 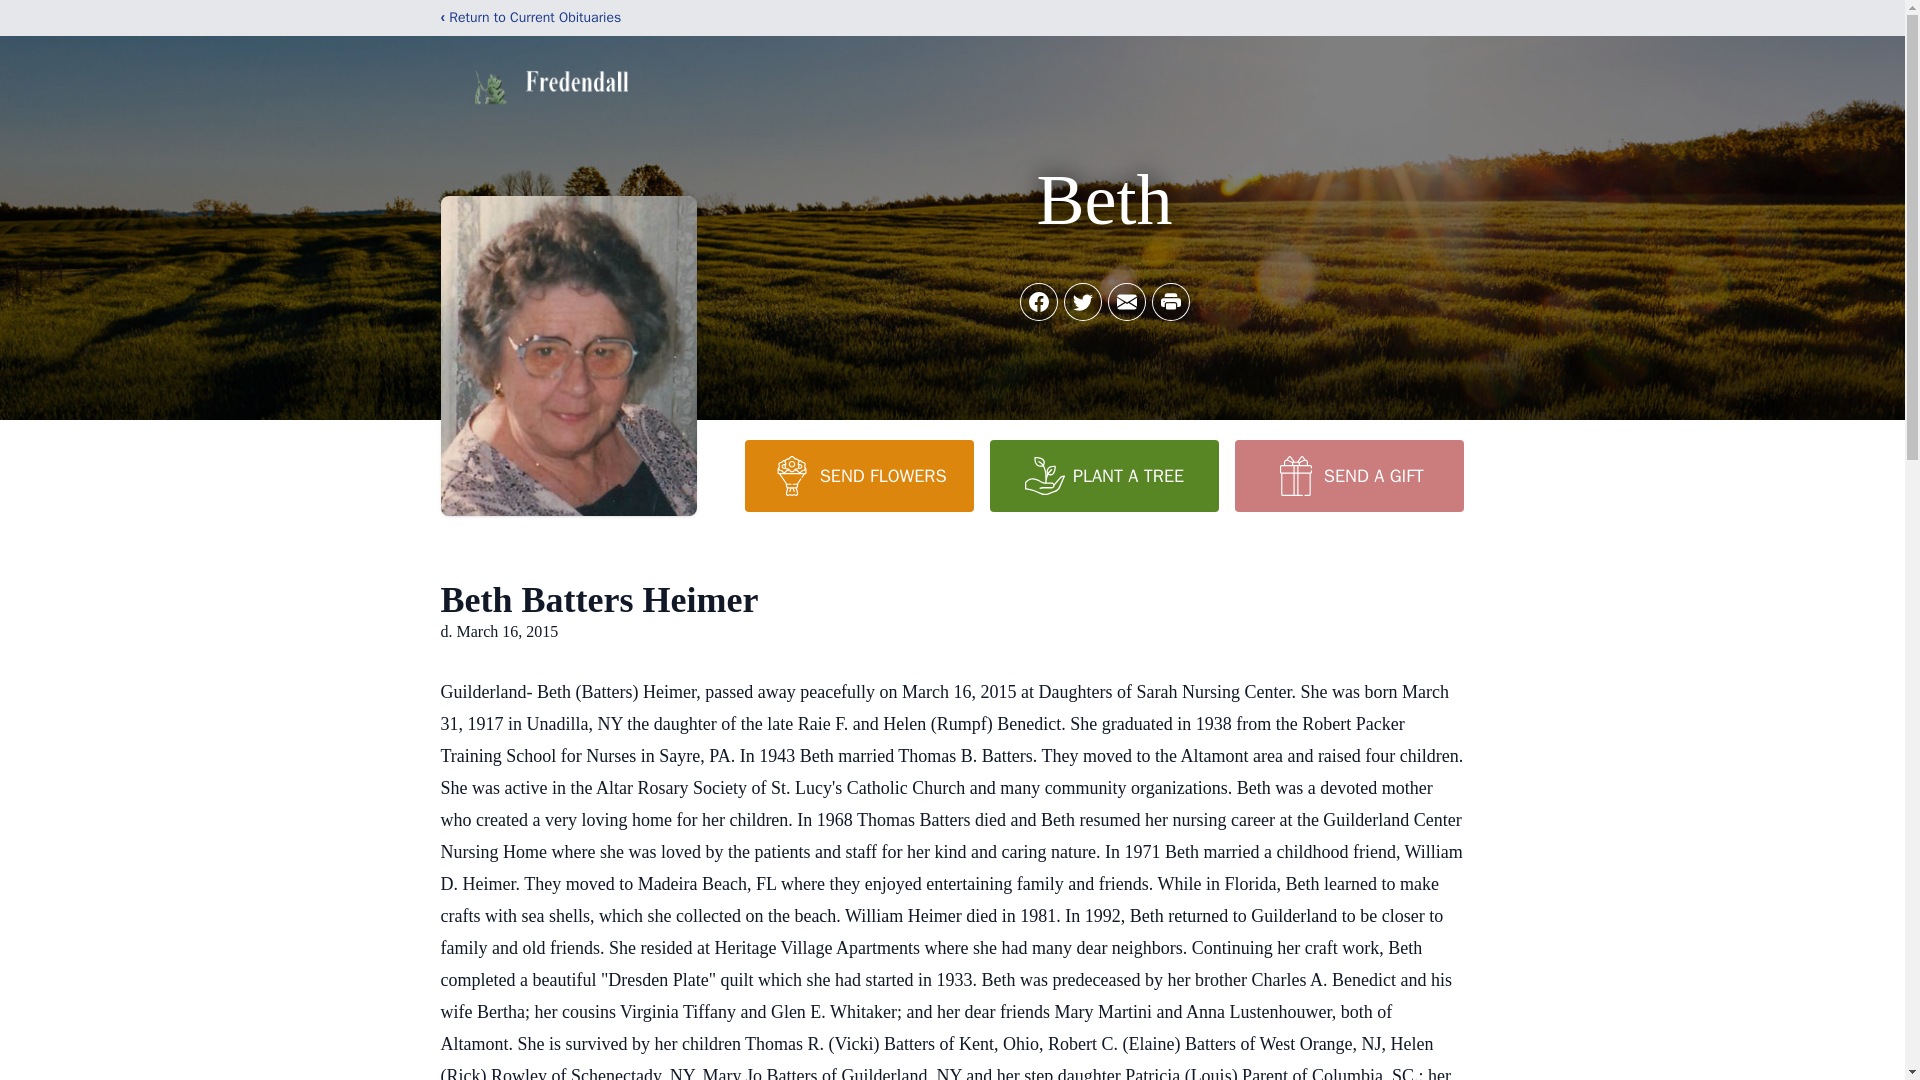 I want to click on SEND FLOWERS, so click(x=858, y=475).